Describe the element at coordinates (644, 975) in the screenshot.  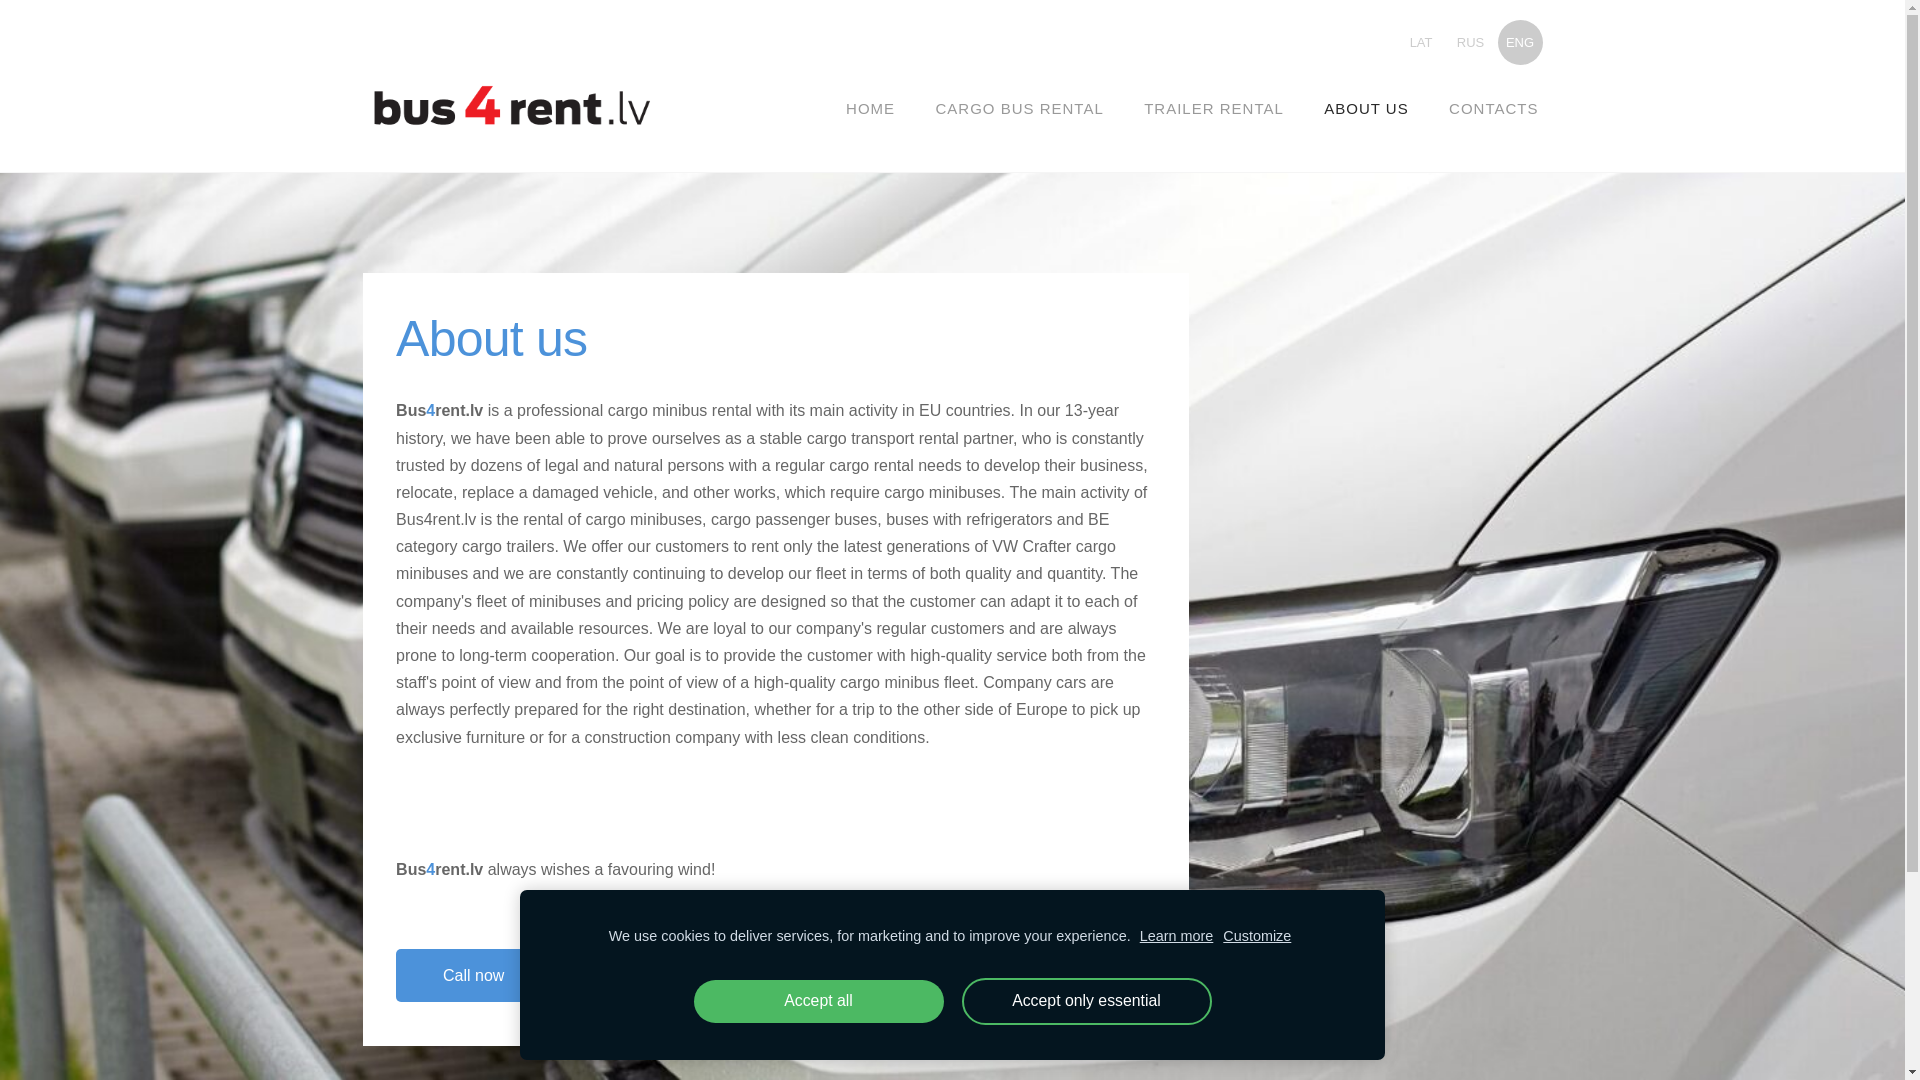
I see `Rent a bus` at that location.